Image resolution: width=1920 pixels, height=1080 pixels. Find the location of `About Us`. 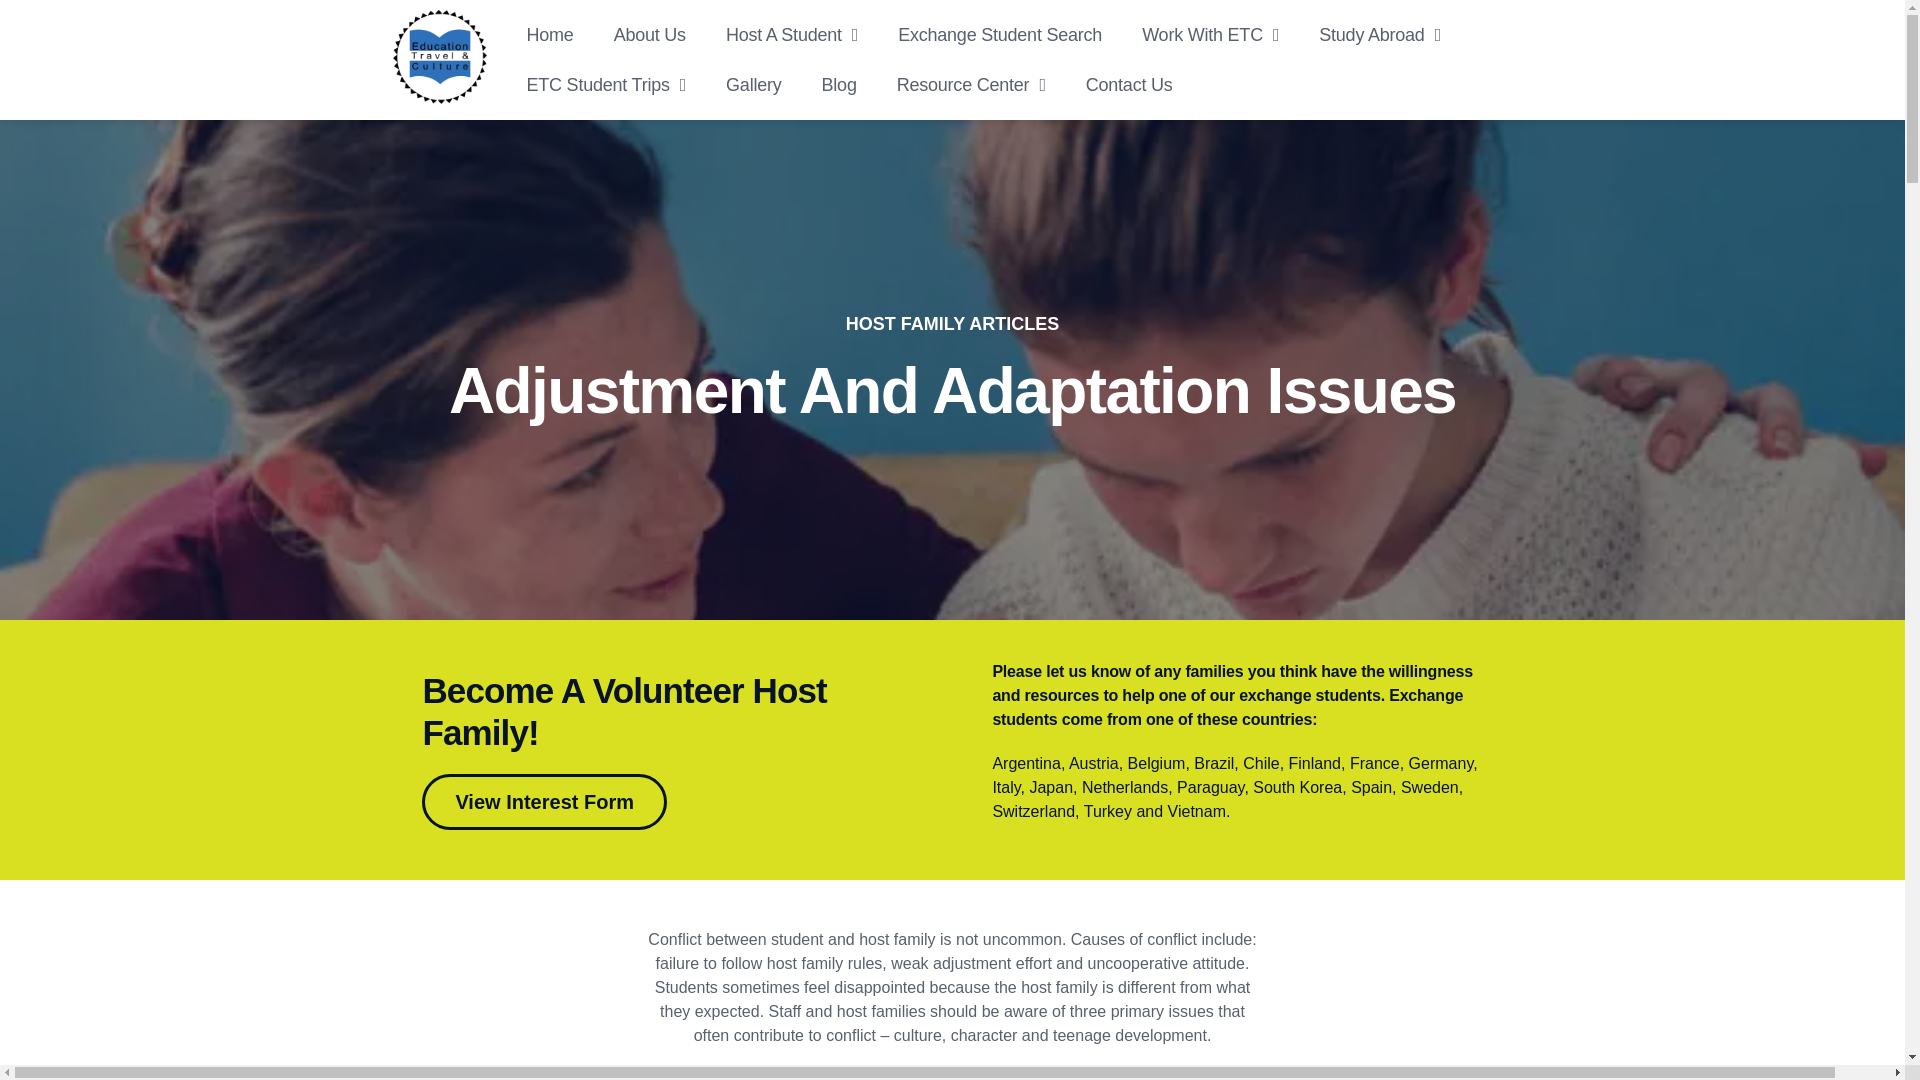

About Us is located at coordinates (650, 34).